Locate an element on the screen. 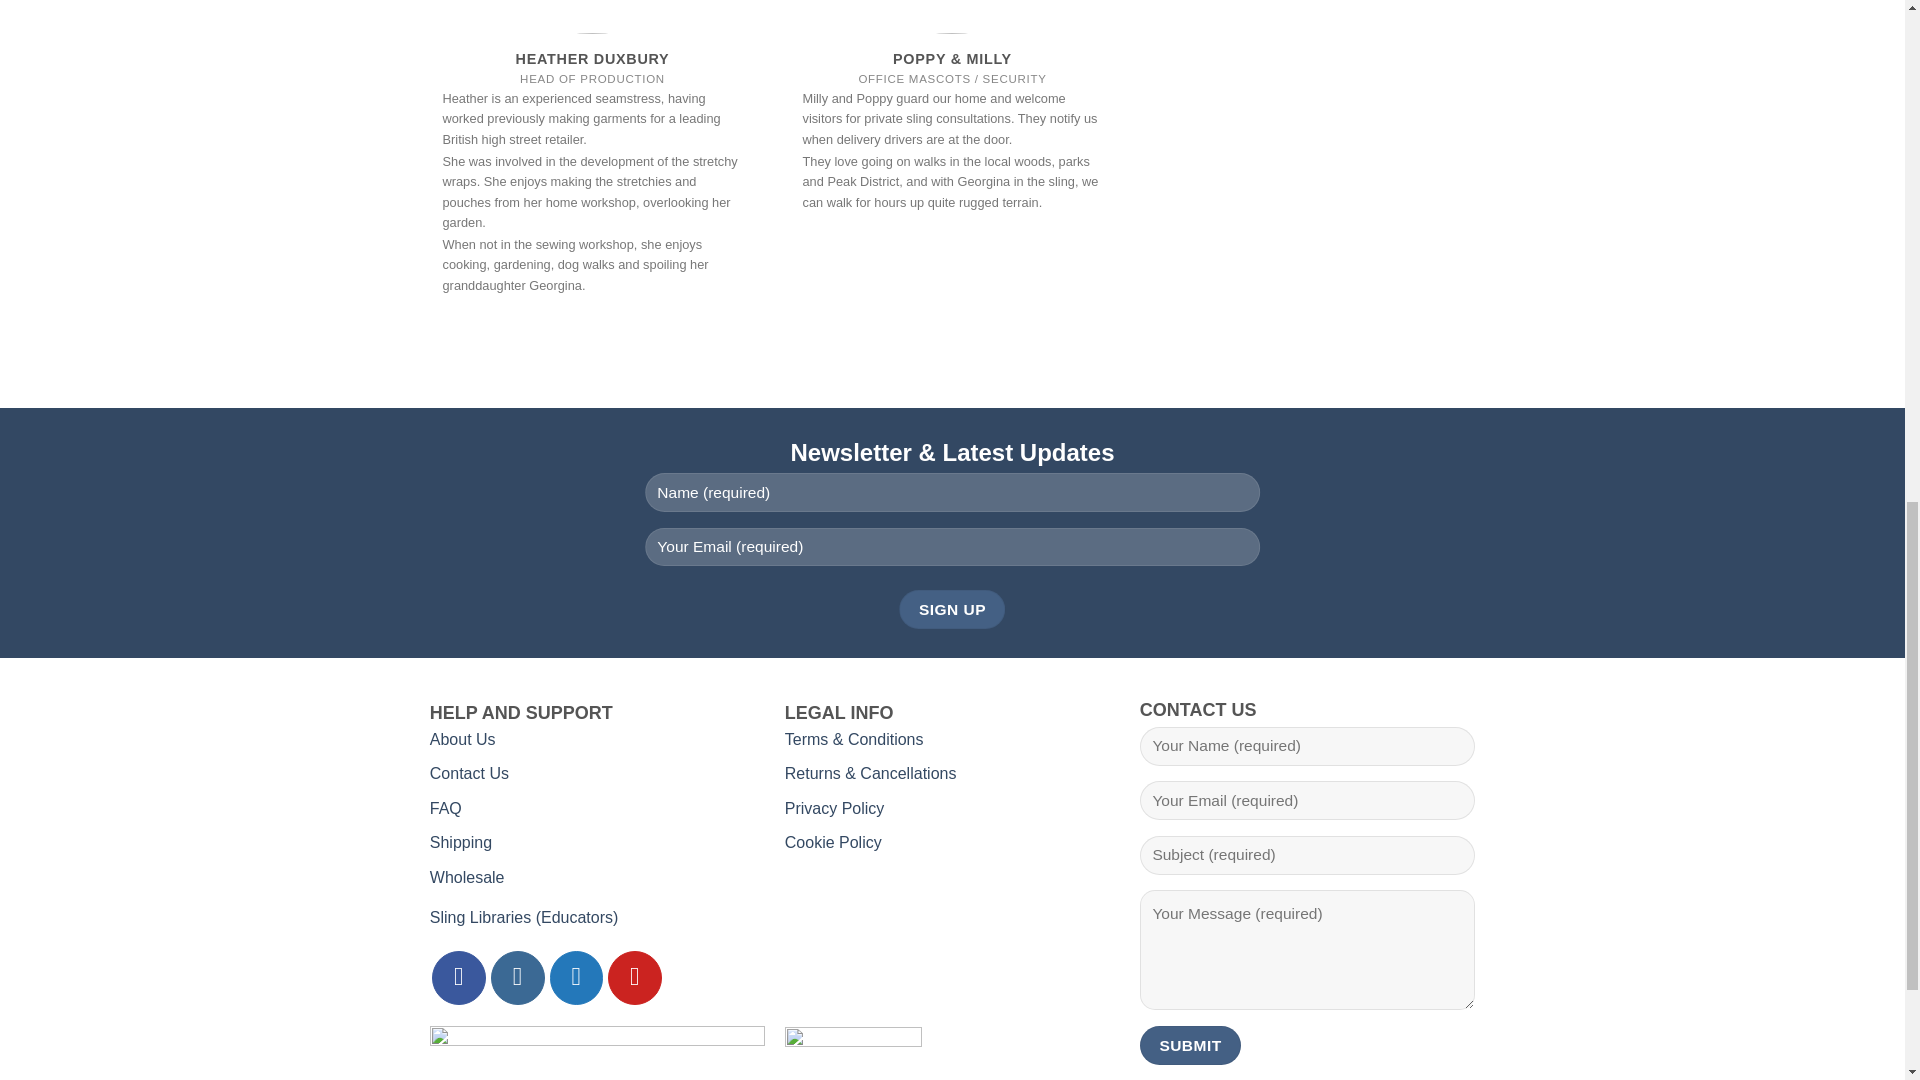 The width and height of the screenshot is (1920, 1080). Contact Us is located at coordinates (469, 772).